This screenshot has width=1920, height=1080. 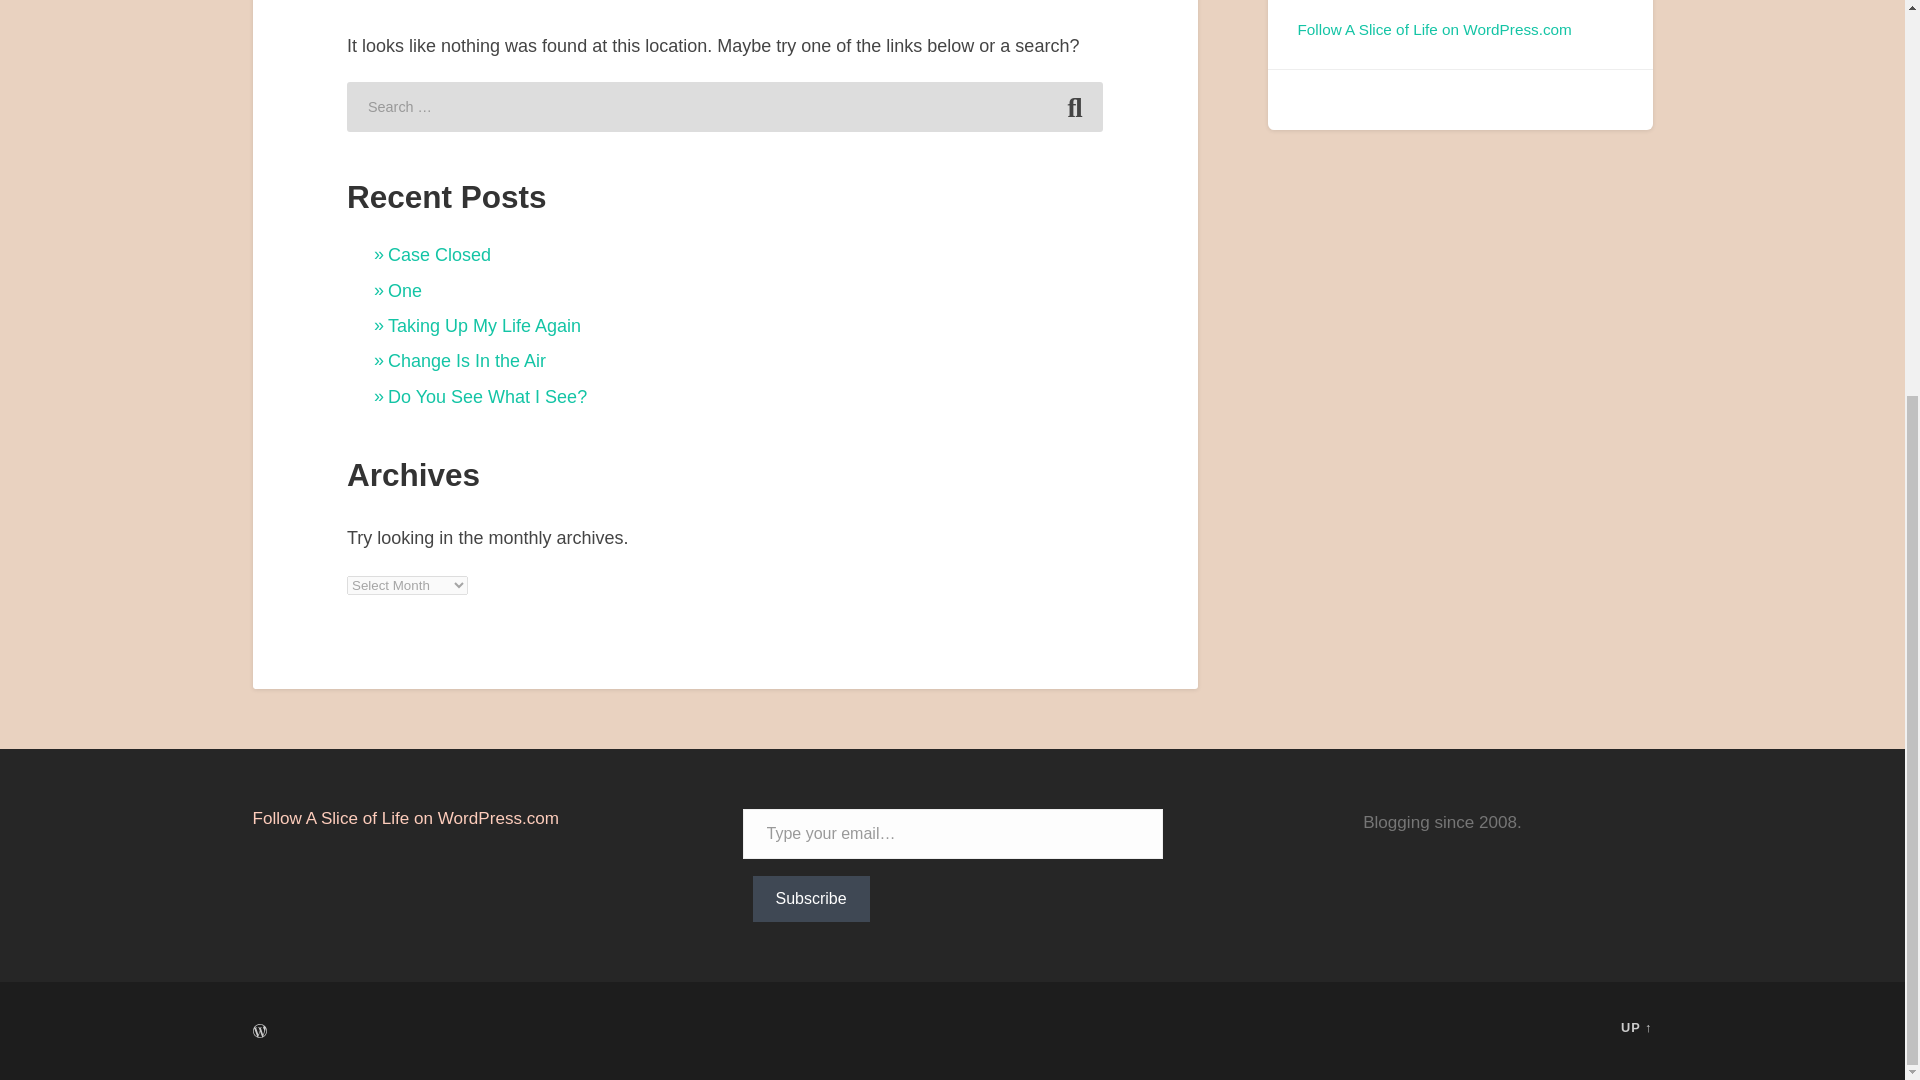 I want to click on Search, so click(x=1074, y=106).